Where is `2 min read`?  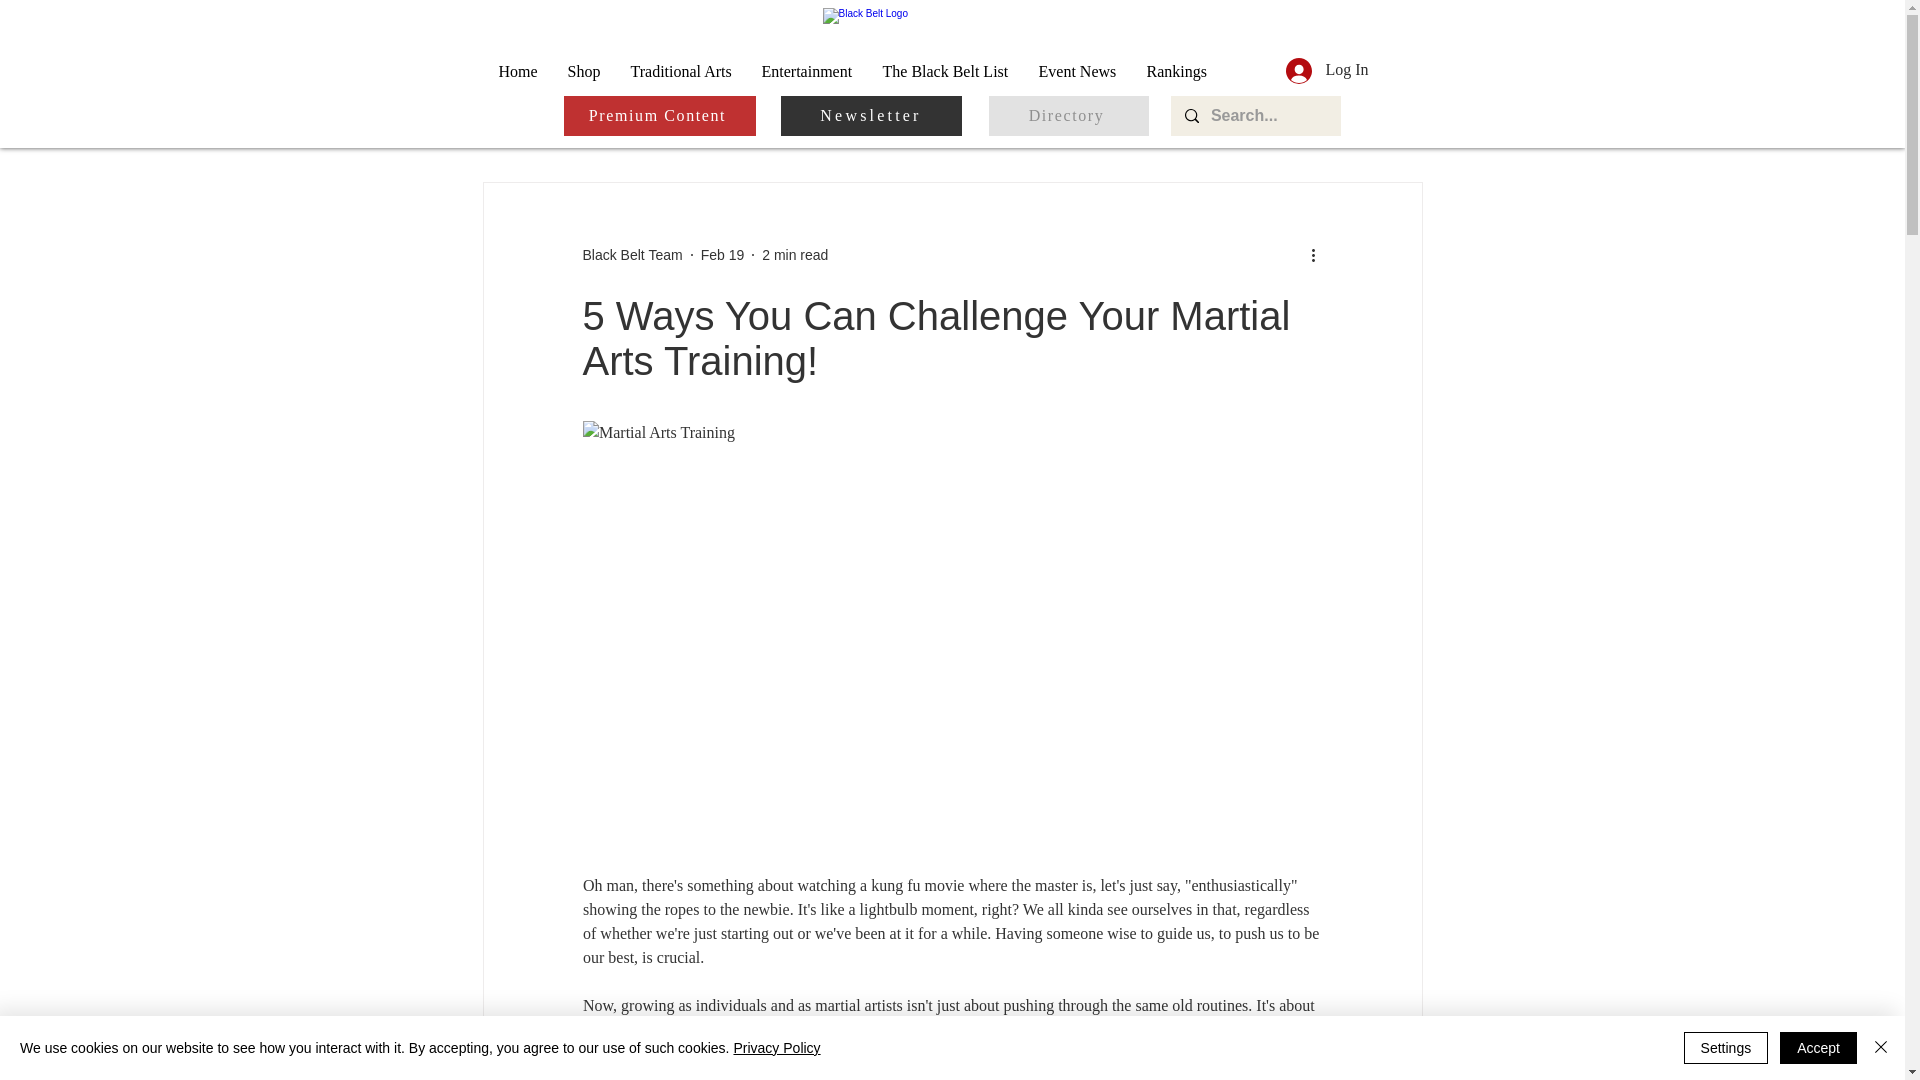
2 min read is located at coordinates (794, 254).